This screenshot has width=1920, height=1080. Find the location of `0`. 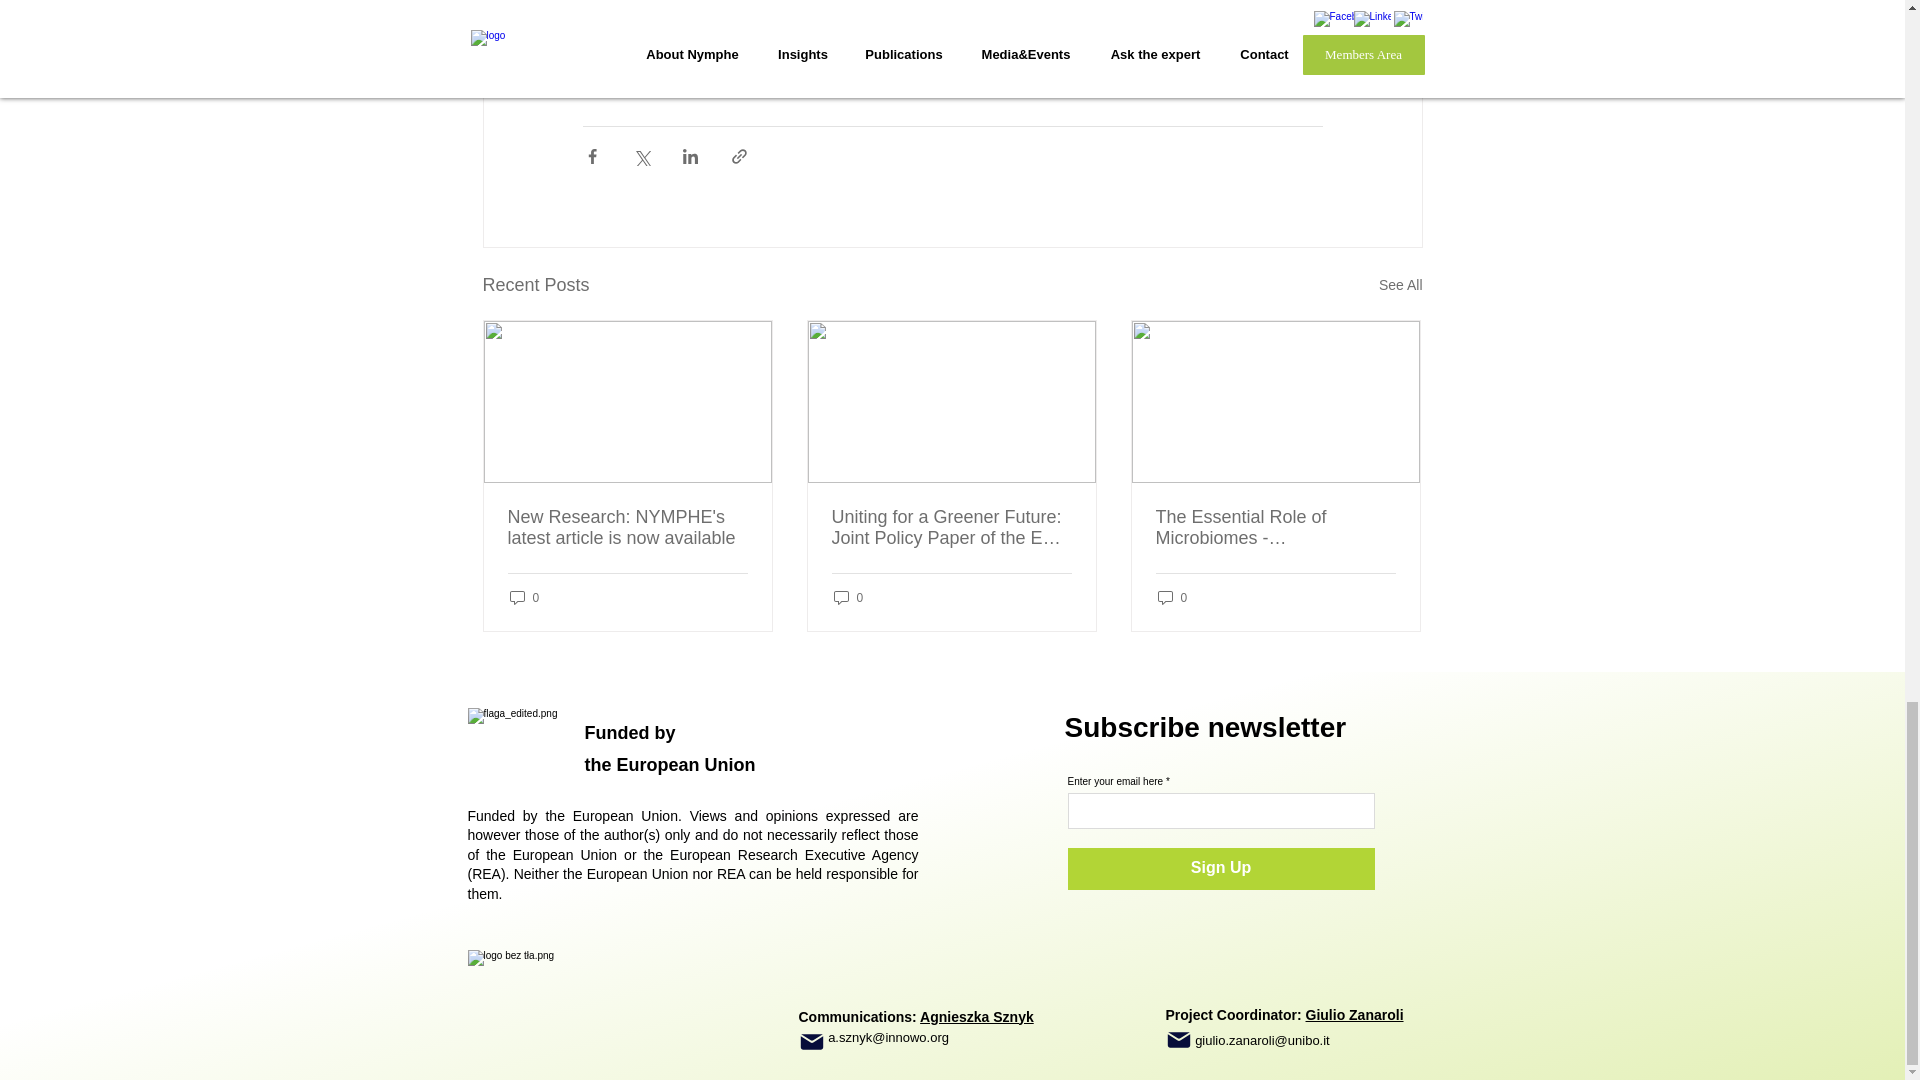

0 is located at coordinates (1172, 596).